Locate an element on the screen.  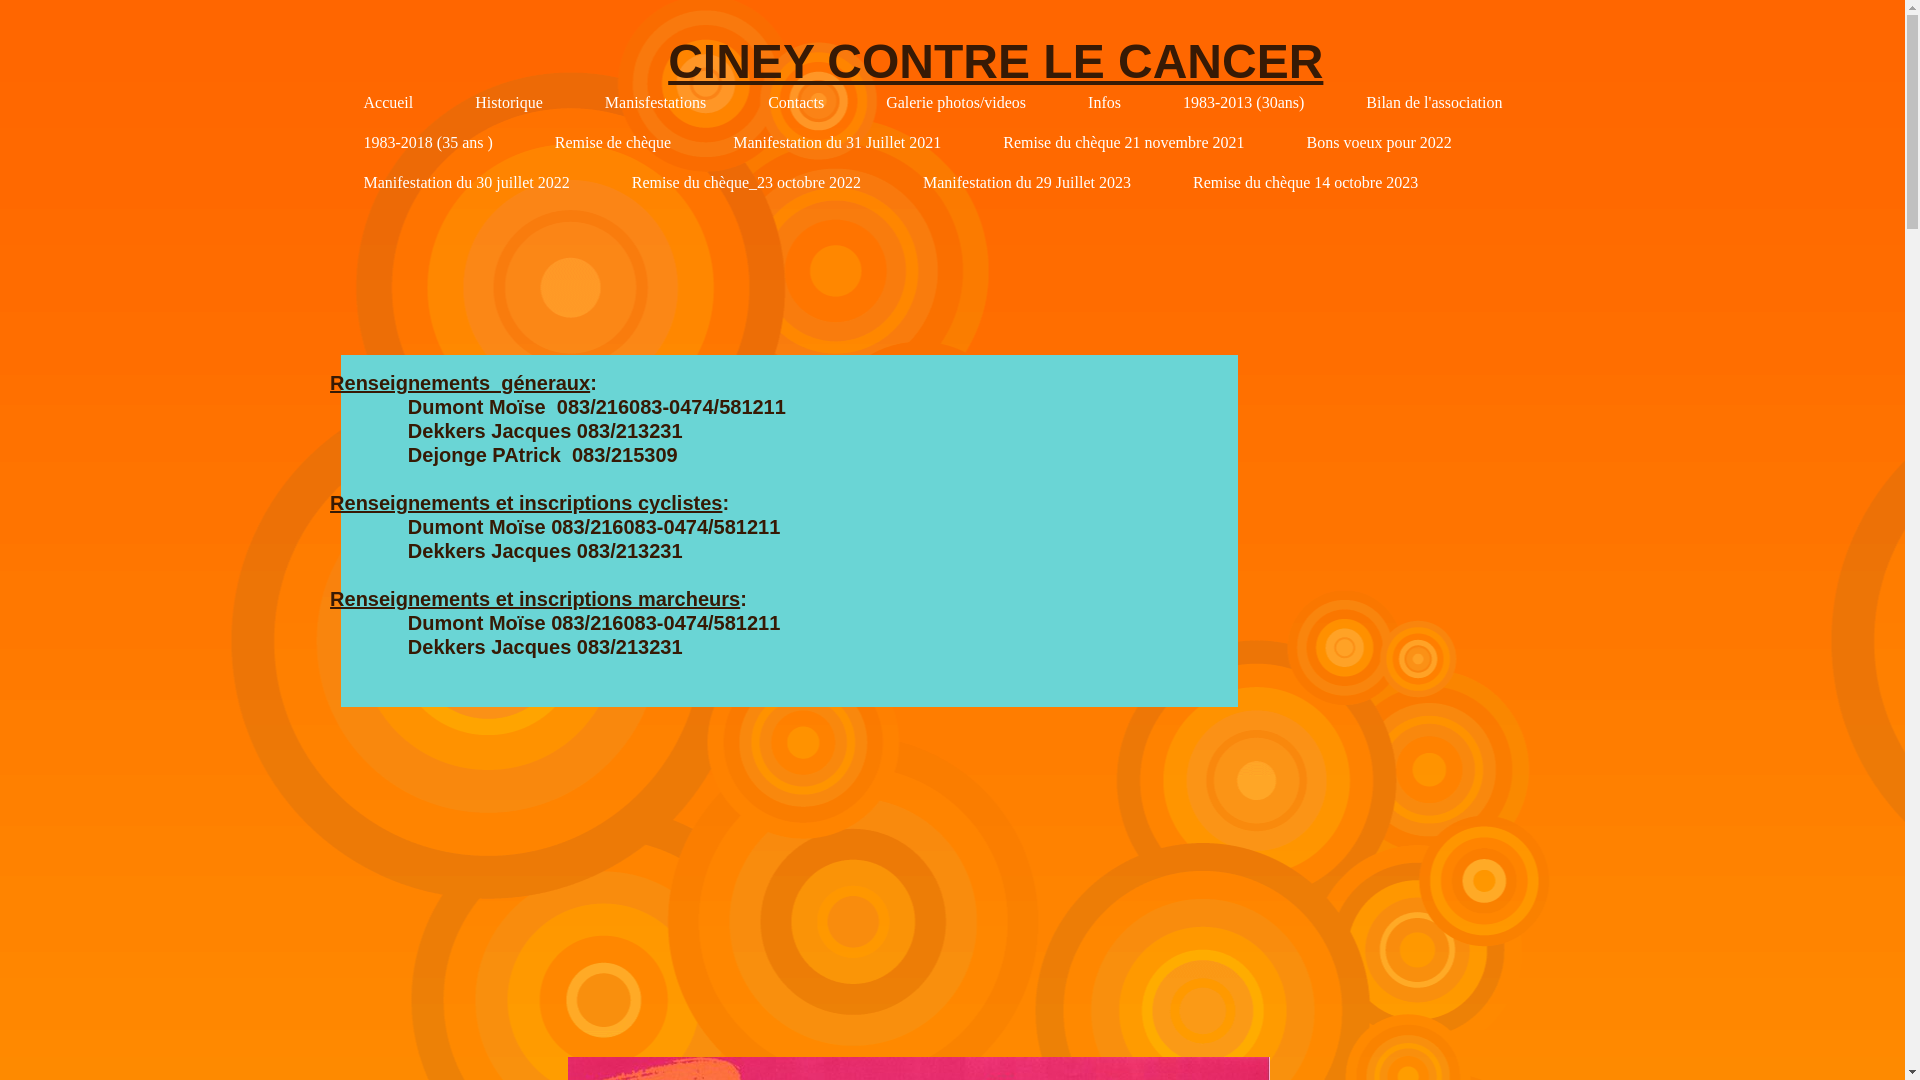
Galerie photos/videos is located at coordinates (956, 102).